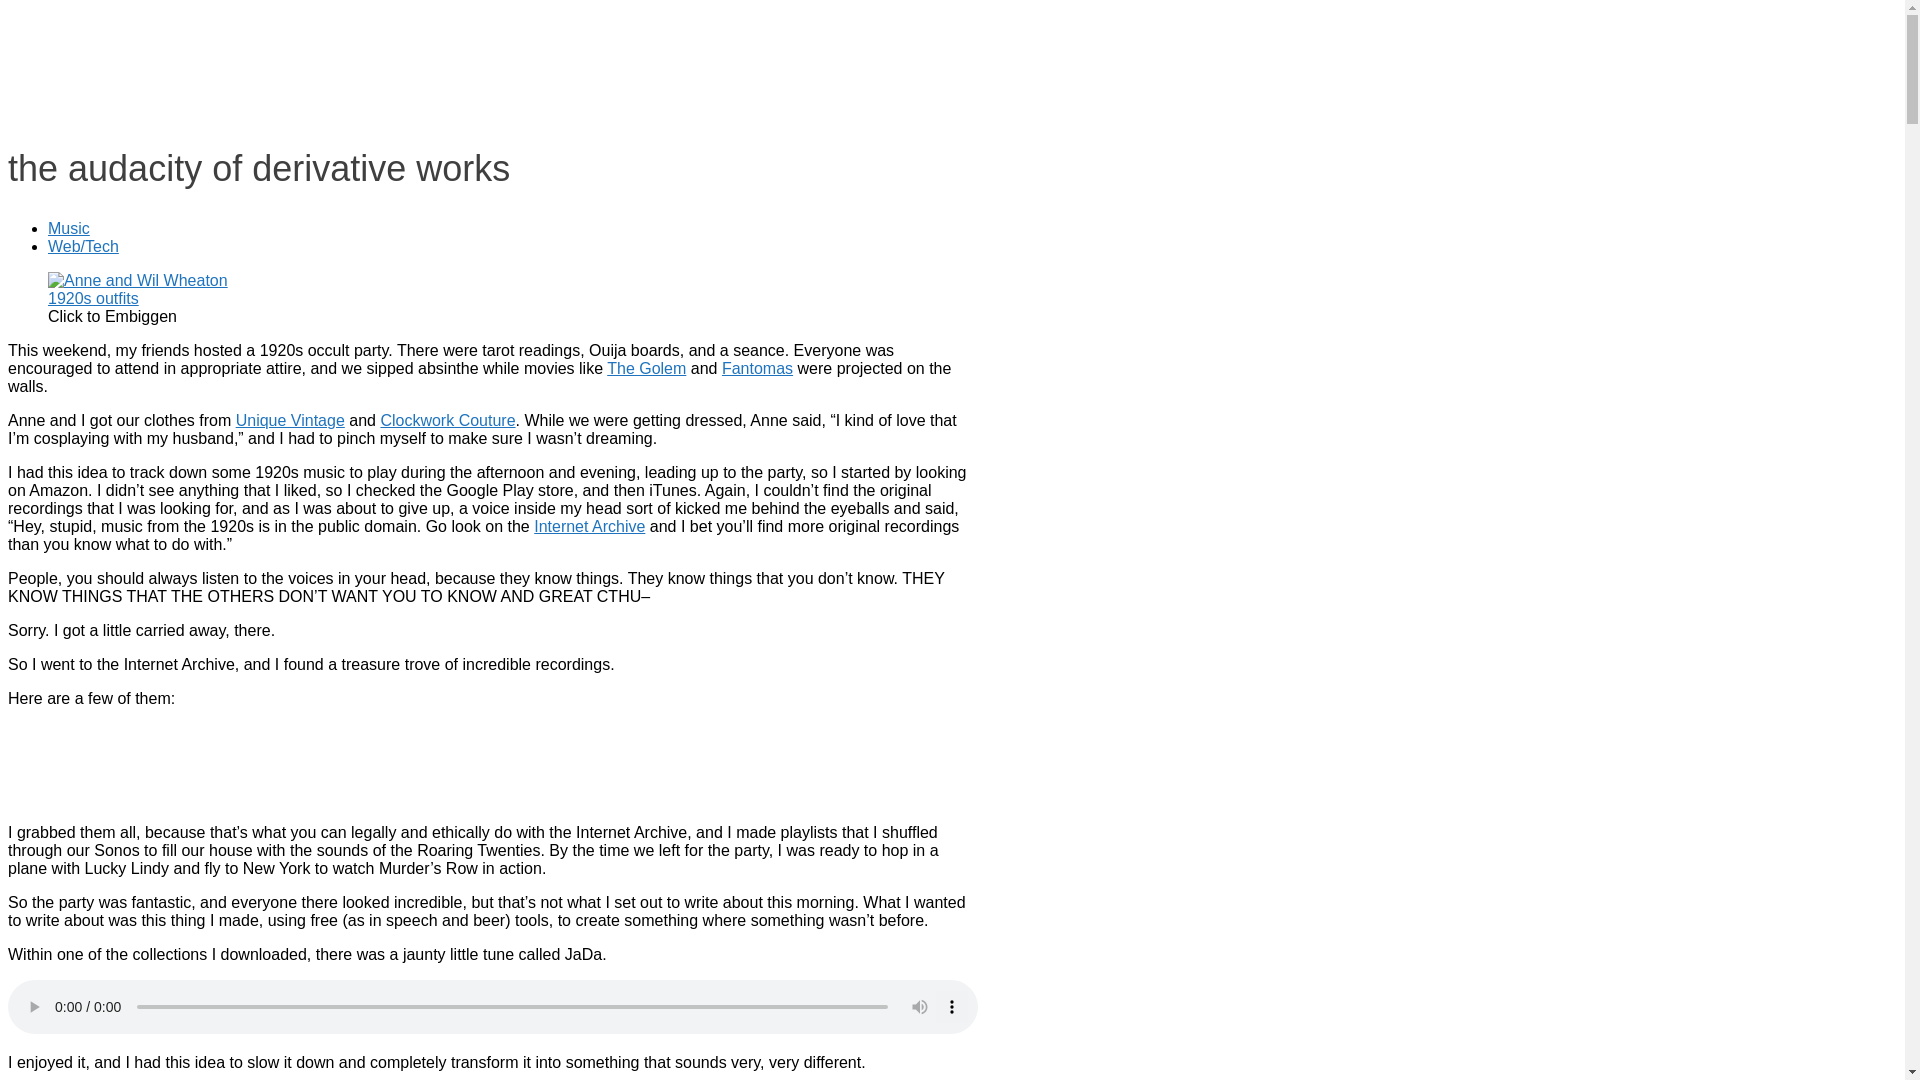 This screenshot has width=1920, height=1080. I want to click on Internet Archive, so click(589, 526).